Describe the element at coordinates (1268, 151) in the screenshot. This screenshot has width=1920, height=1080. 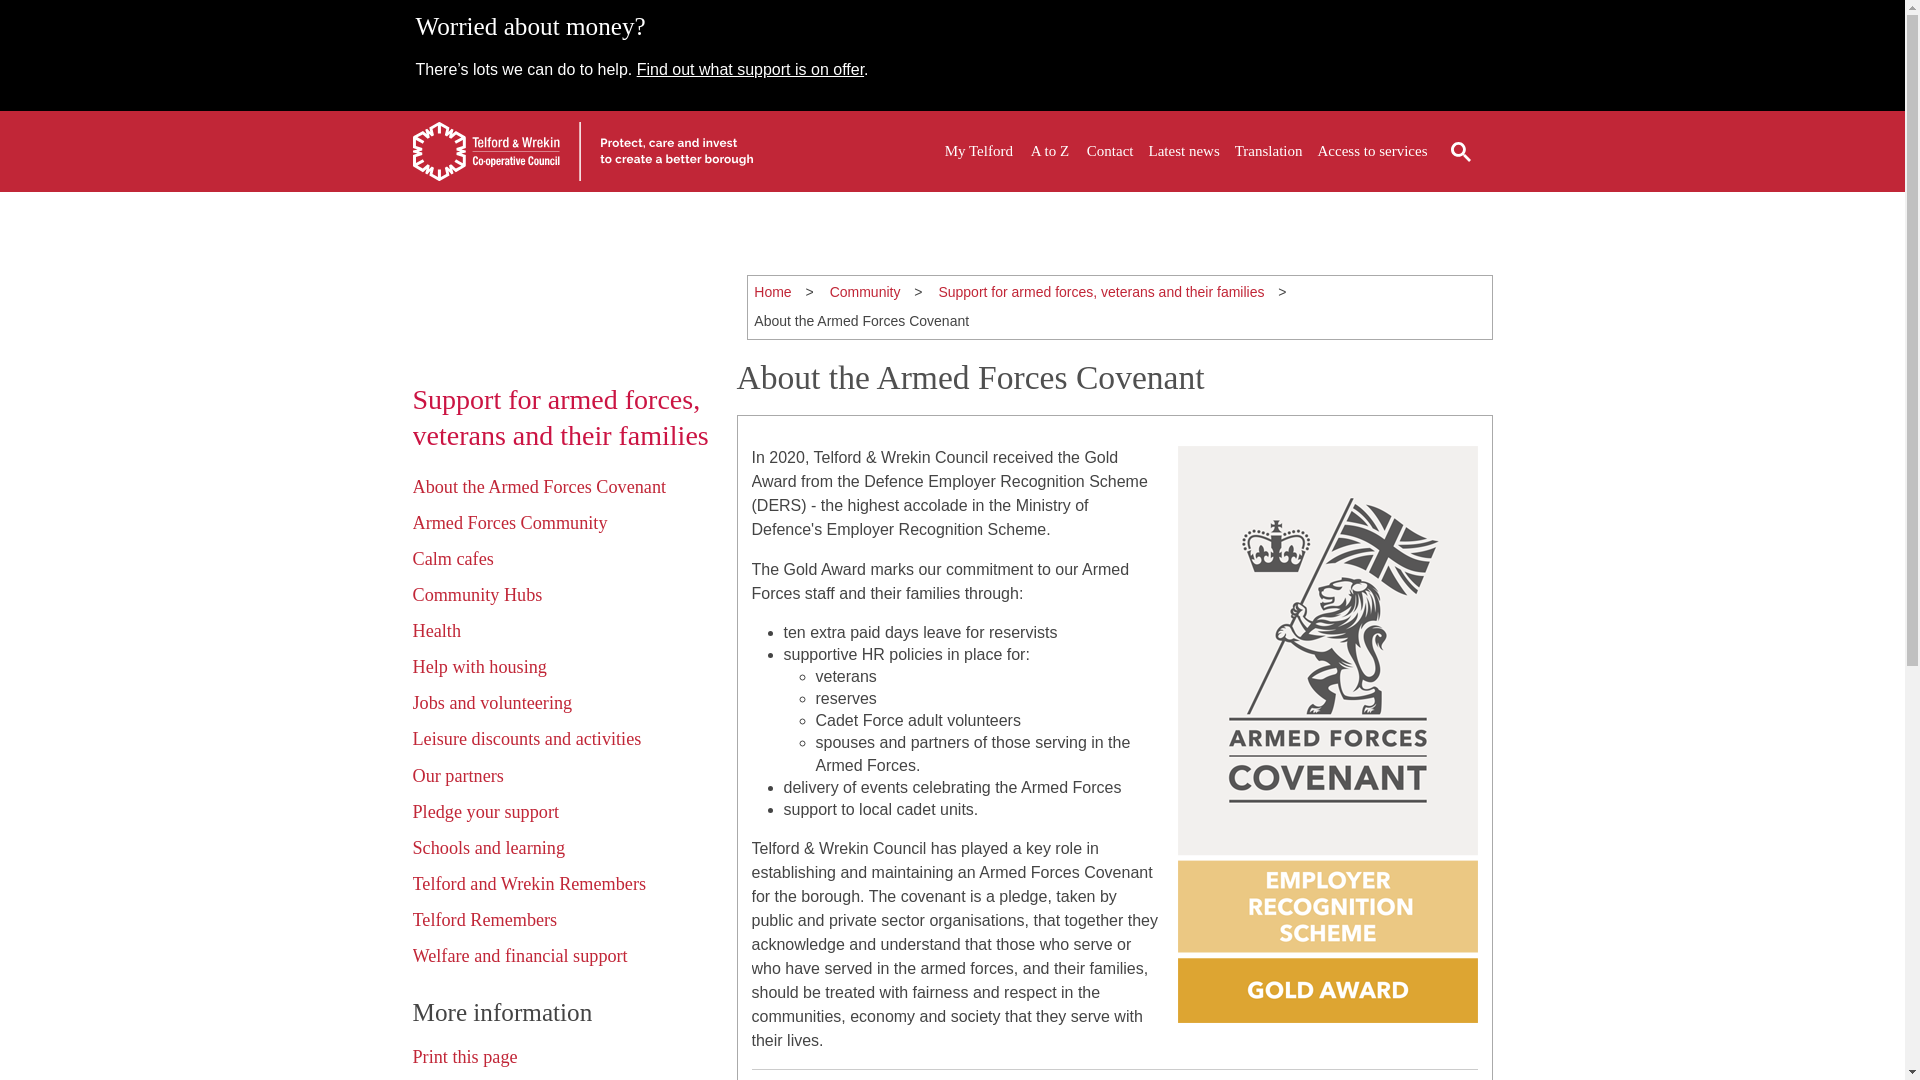
I see `Translation` at that location.